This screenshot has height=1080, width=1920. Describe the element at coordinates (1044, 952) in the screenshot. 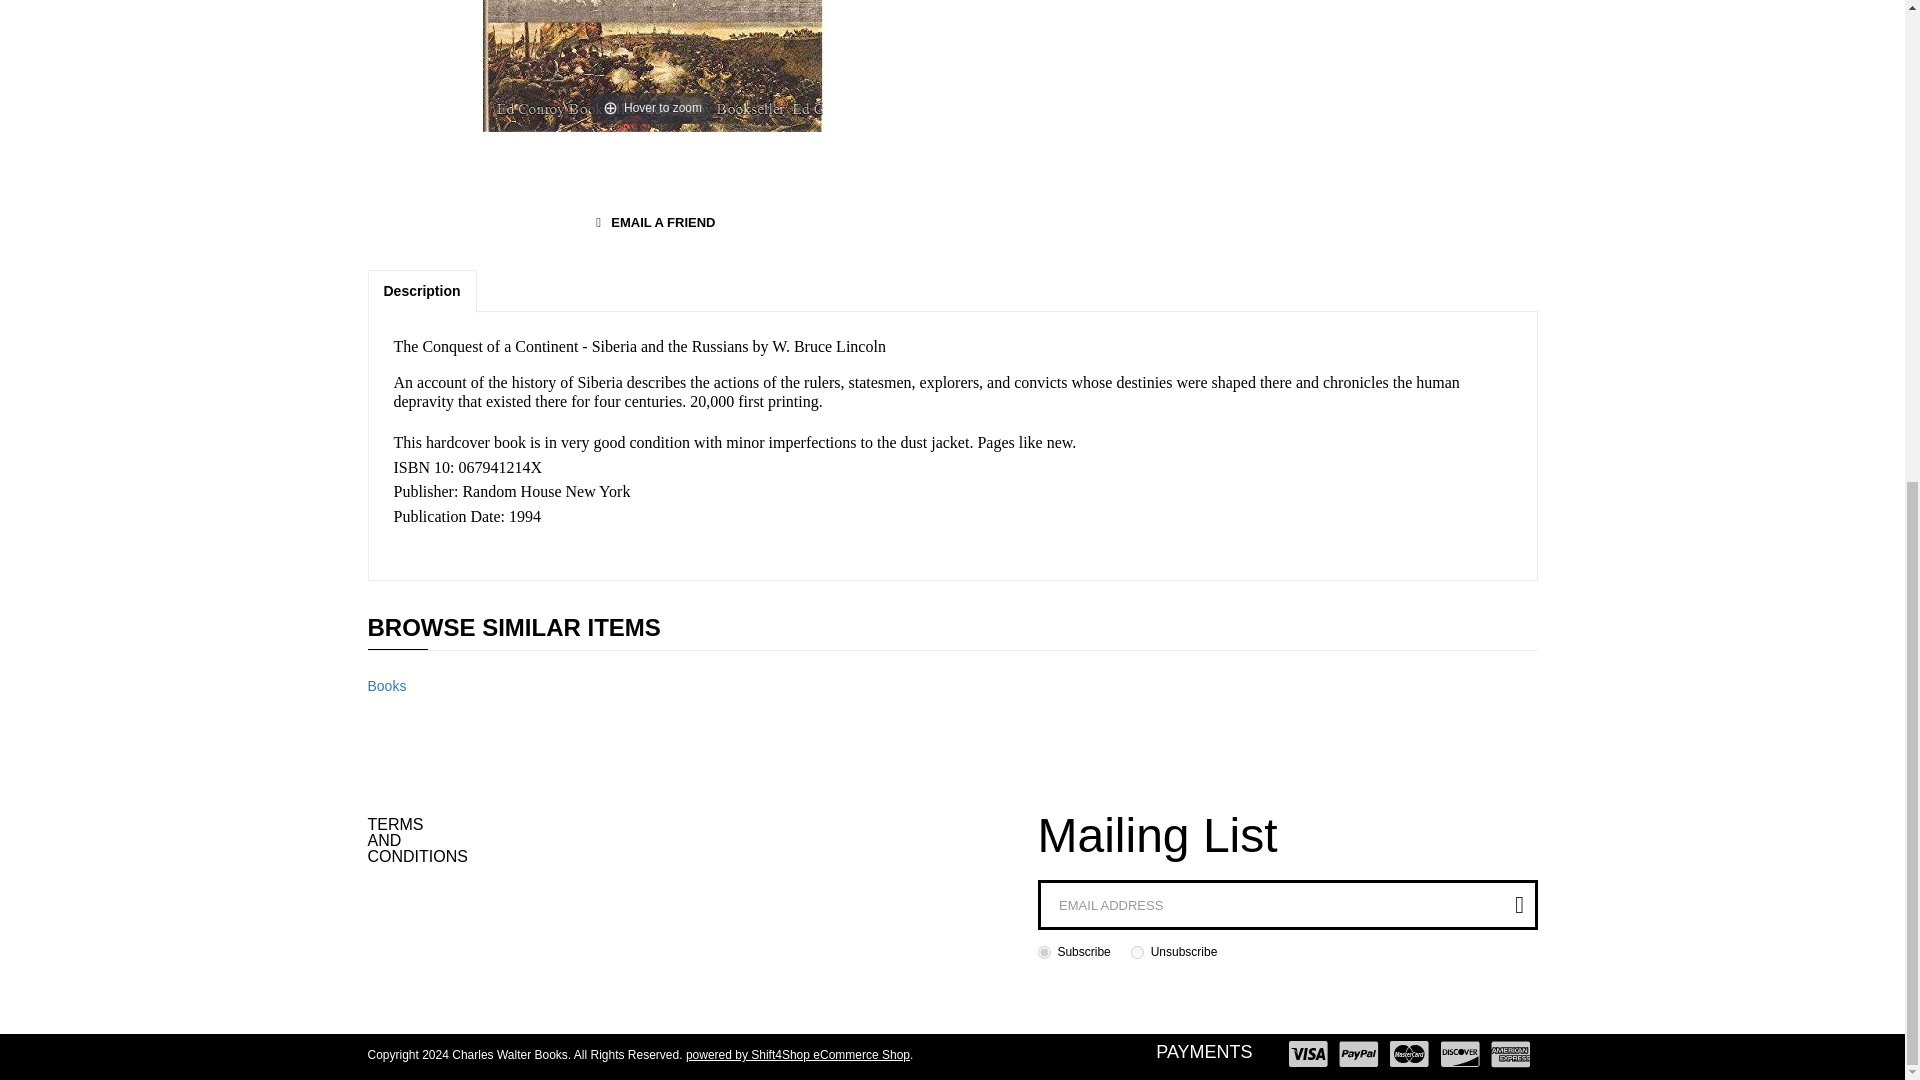

I see `1` at that location.